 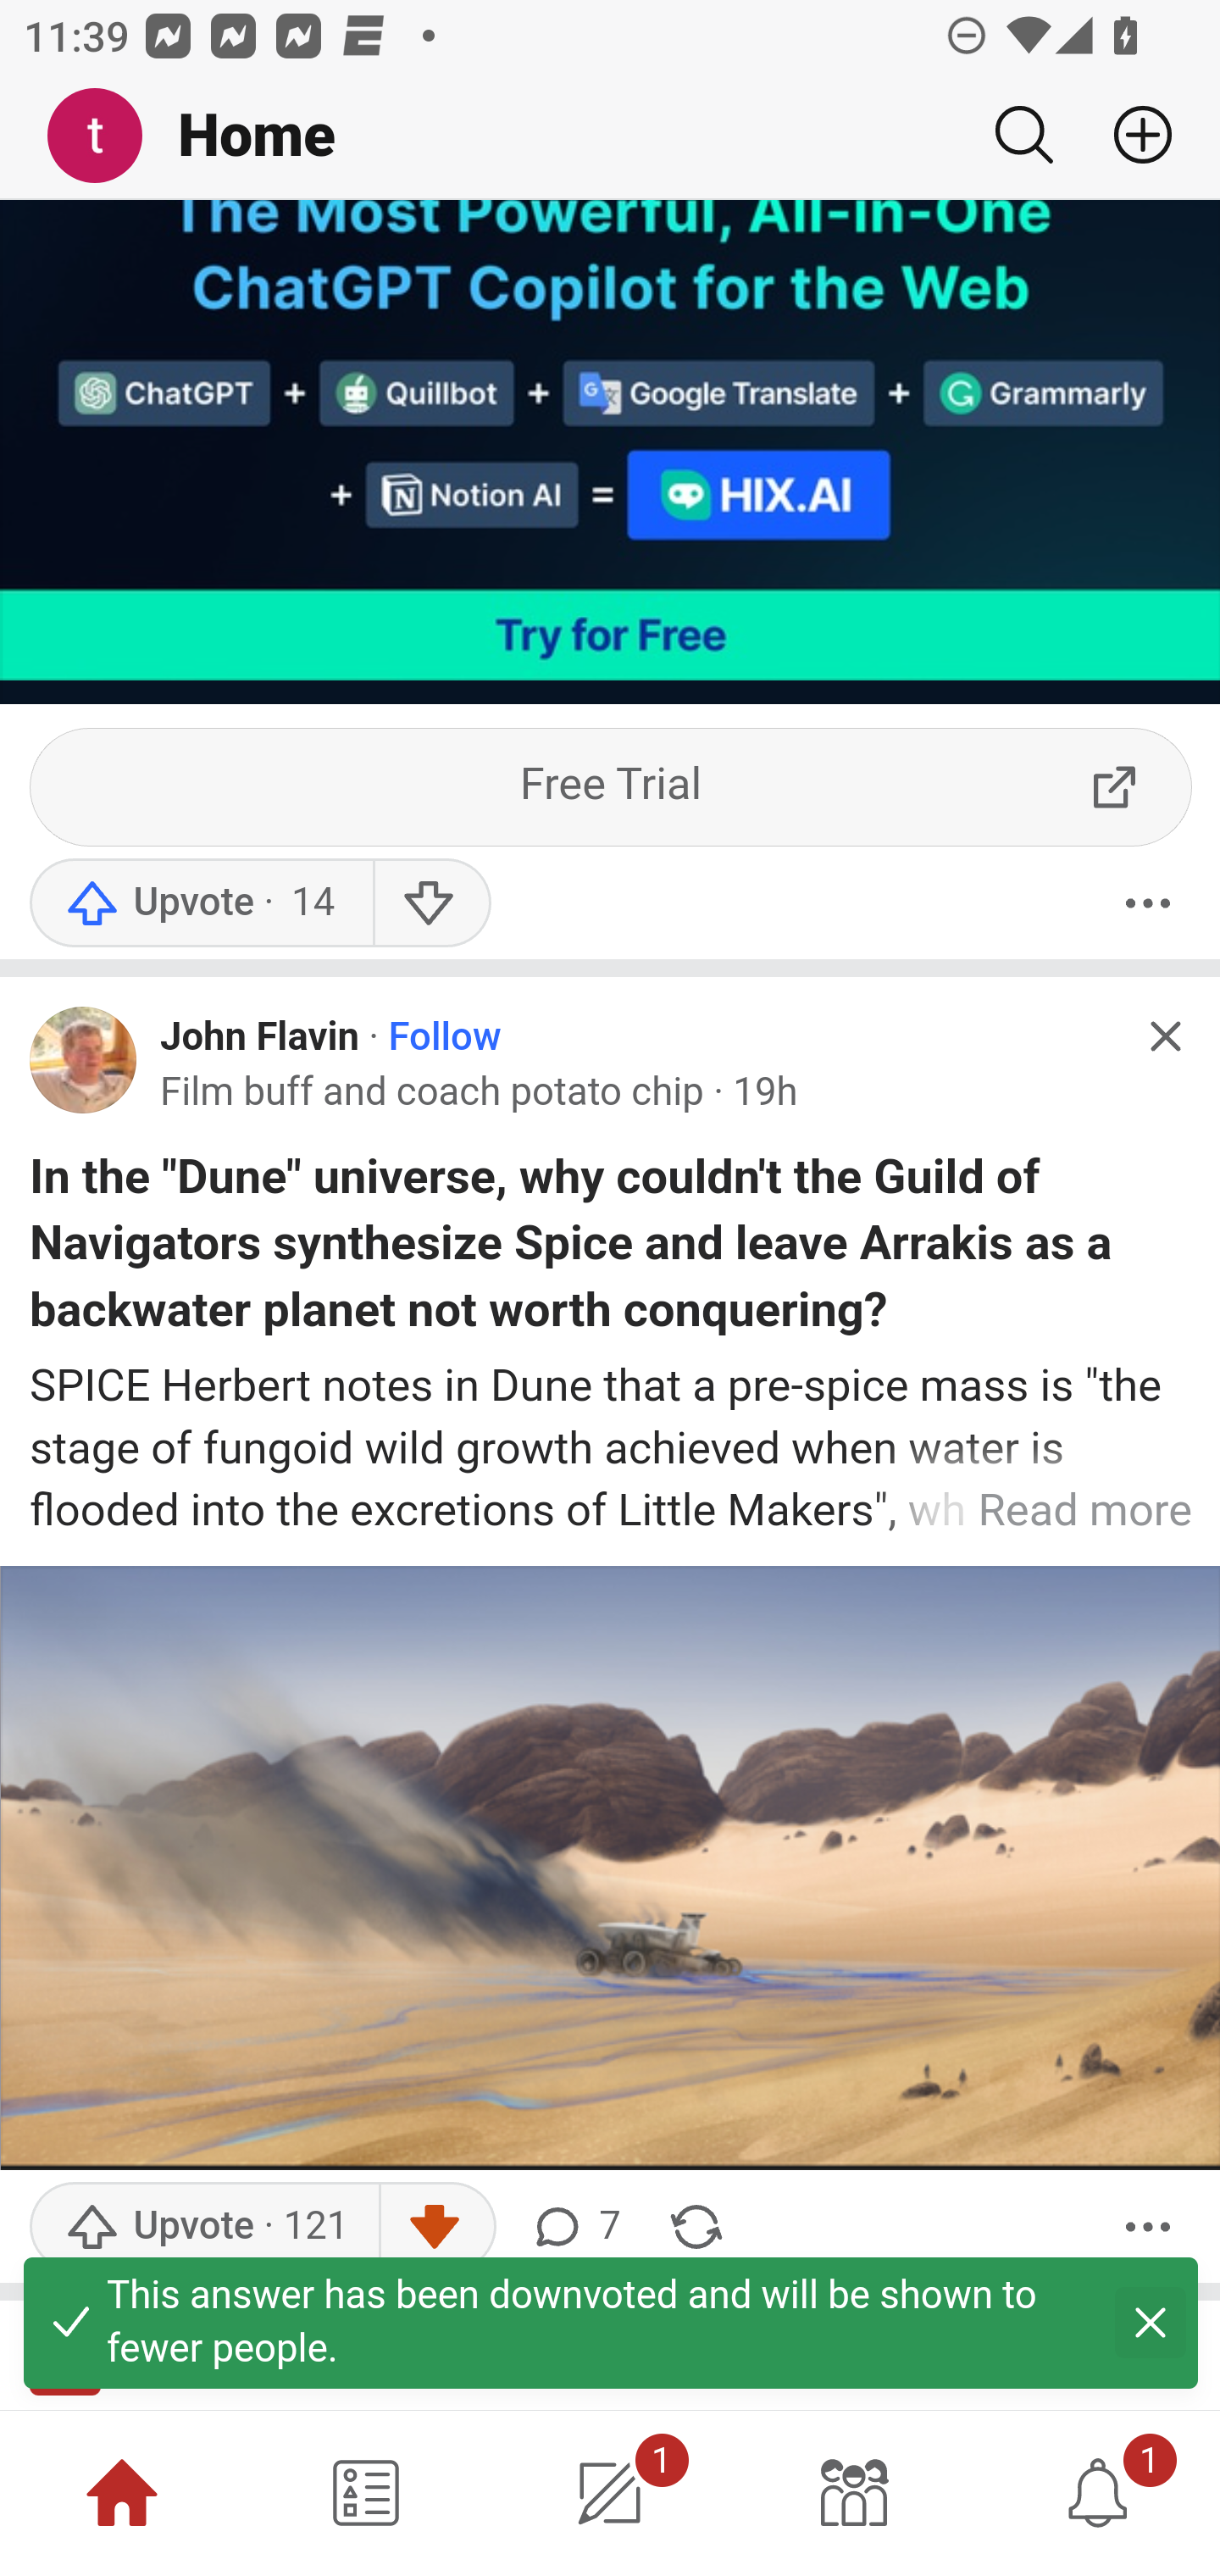 What do you see at coordinates (1148, 903) in the screenshot?
I see `More` at bounding box center [1148, 903].